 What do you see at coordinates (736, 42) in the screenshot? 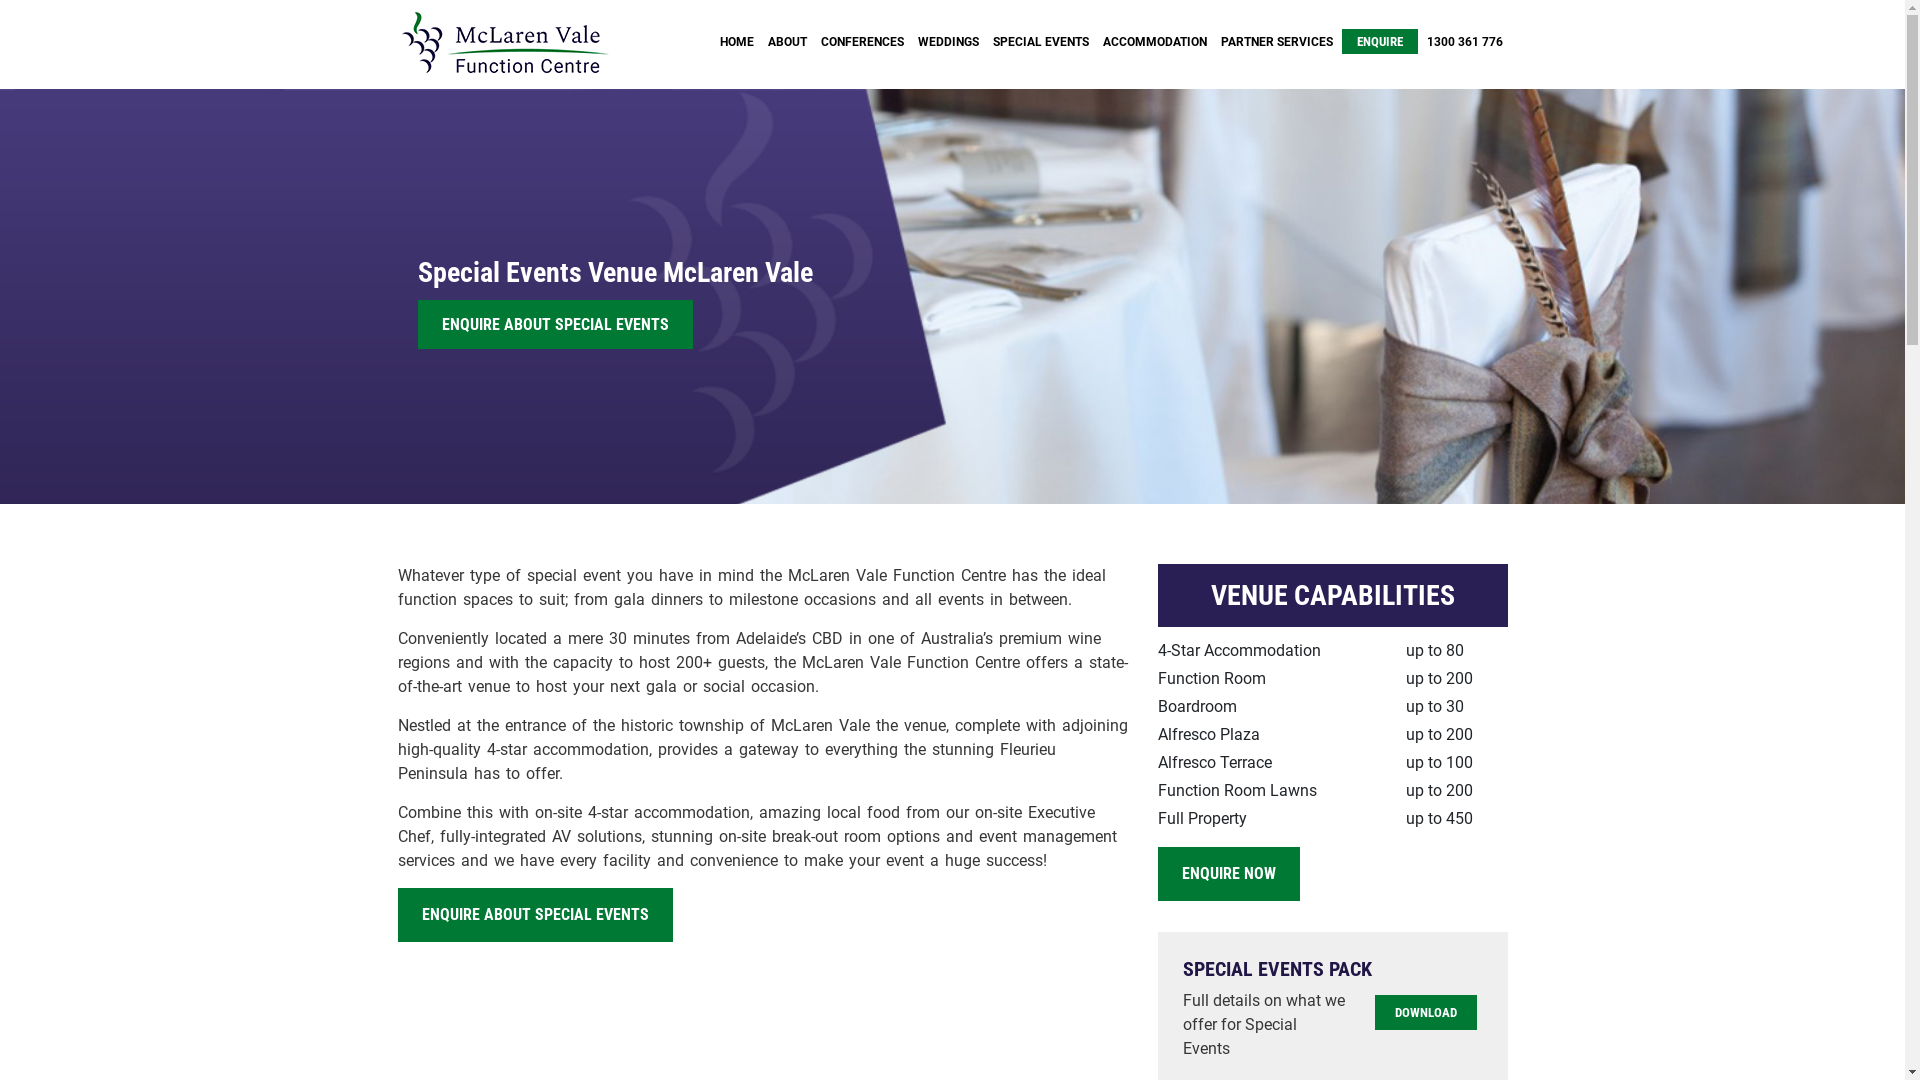
I see `HOME` at bounding box center [736, 42].